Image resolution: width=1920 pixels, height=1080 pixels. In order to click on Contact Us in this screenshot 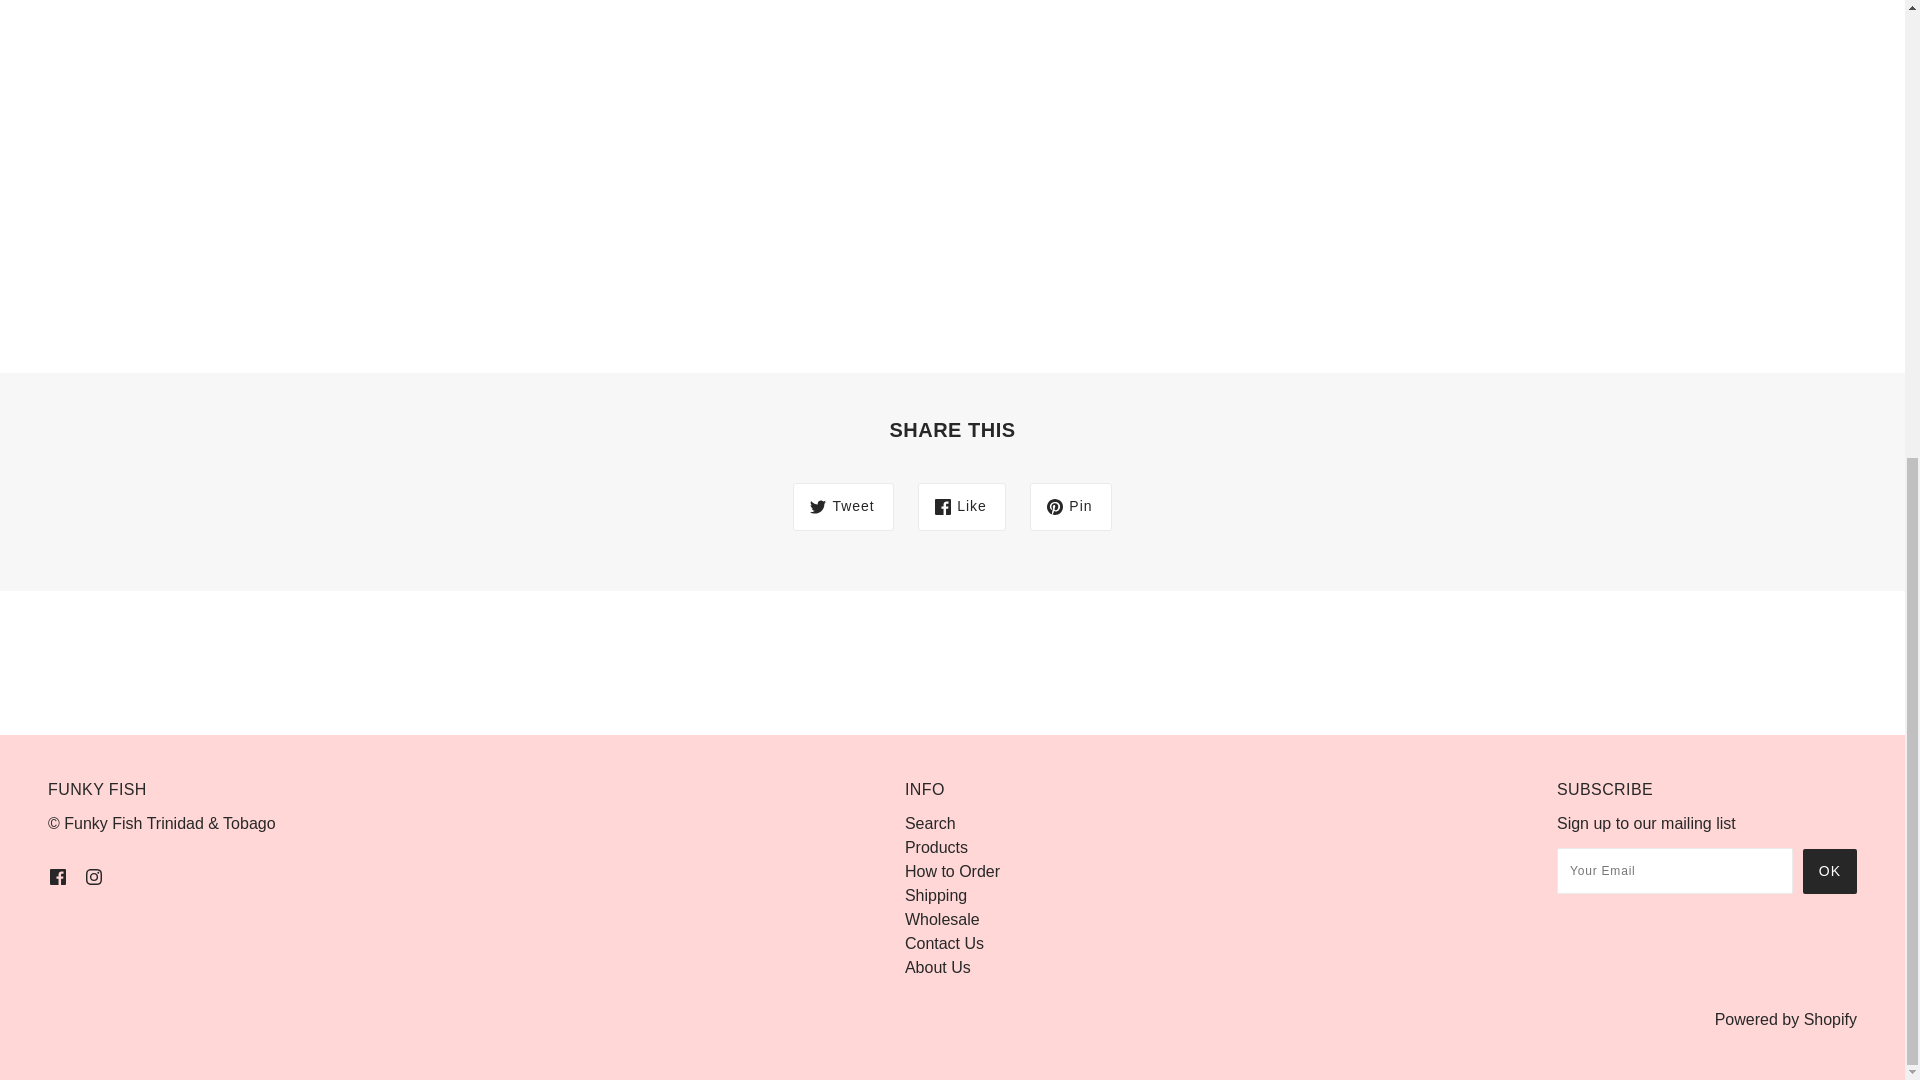, I will do `click(944, 943)`.